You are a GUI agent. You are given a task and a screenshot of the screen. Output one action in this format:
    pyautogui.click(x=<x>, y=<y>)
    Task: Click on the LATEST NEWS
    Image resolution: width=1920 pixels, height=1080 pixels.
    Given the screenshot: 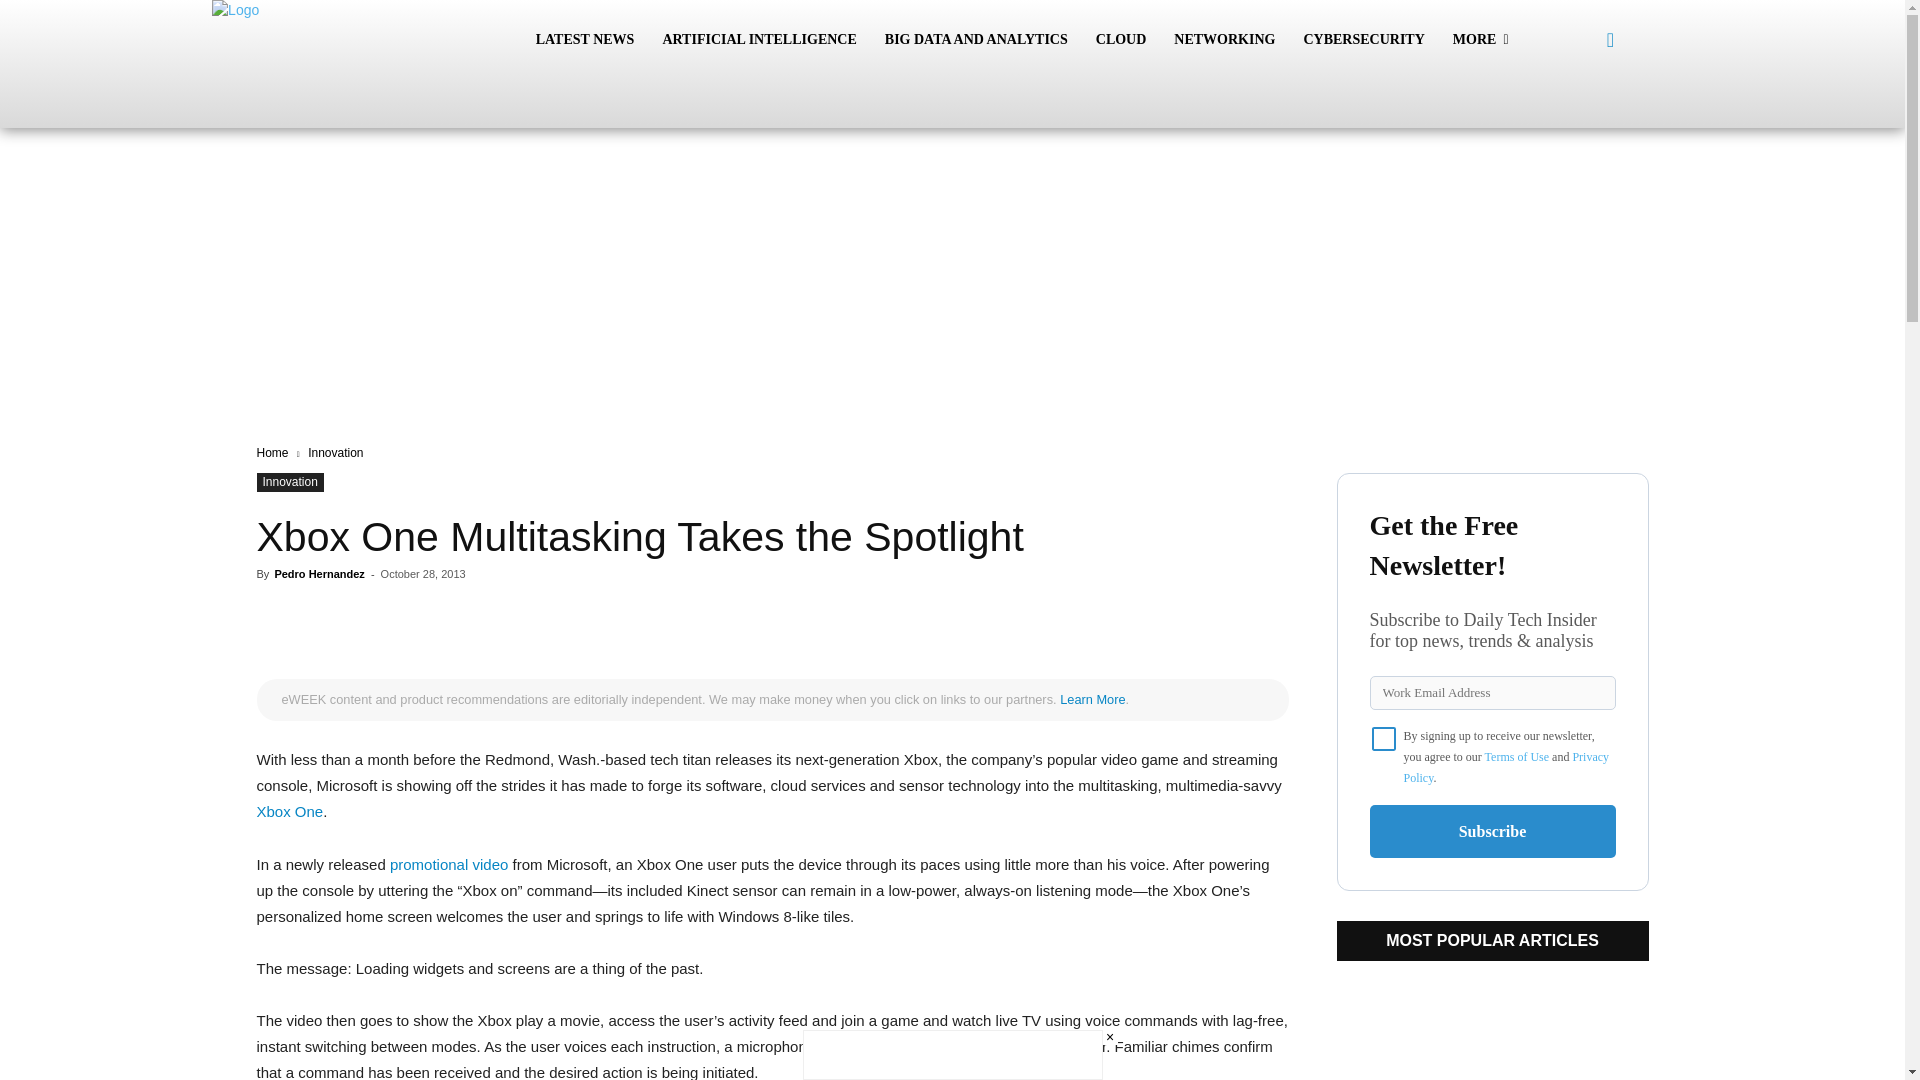 What is the action you would take?
    pyautogui.click(x=585, y=40)
    